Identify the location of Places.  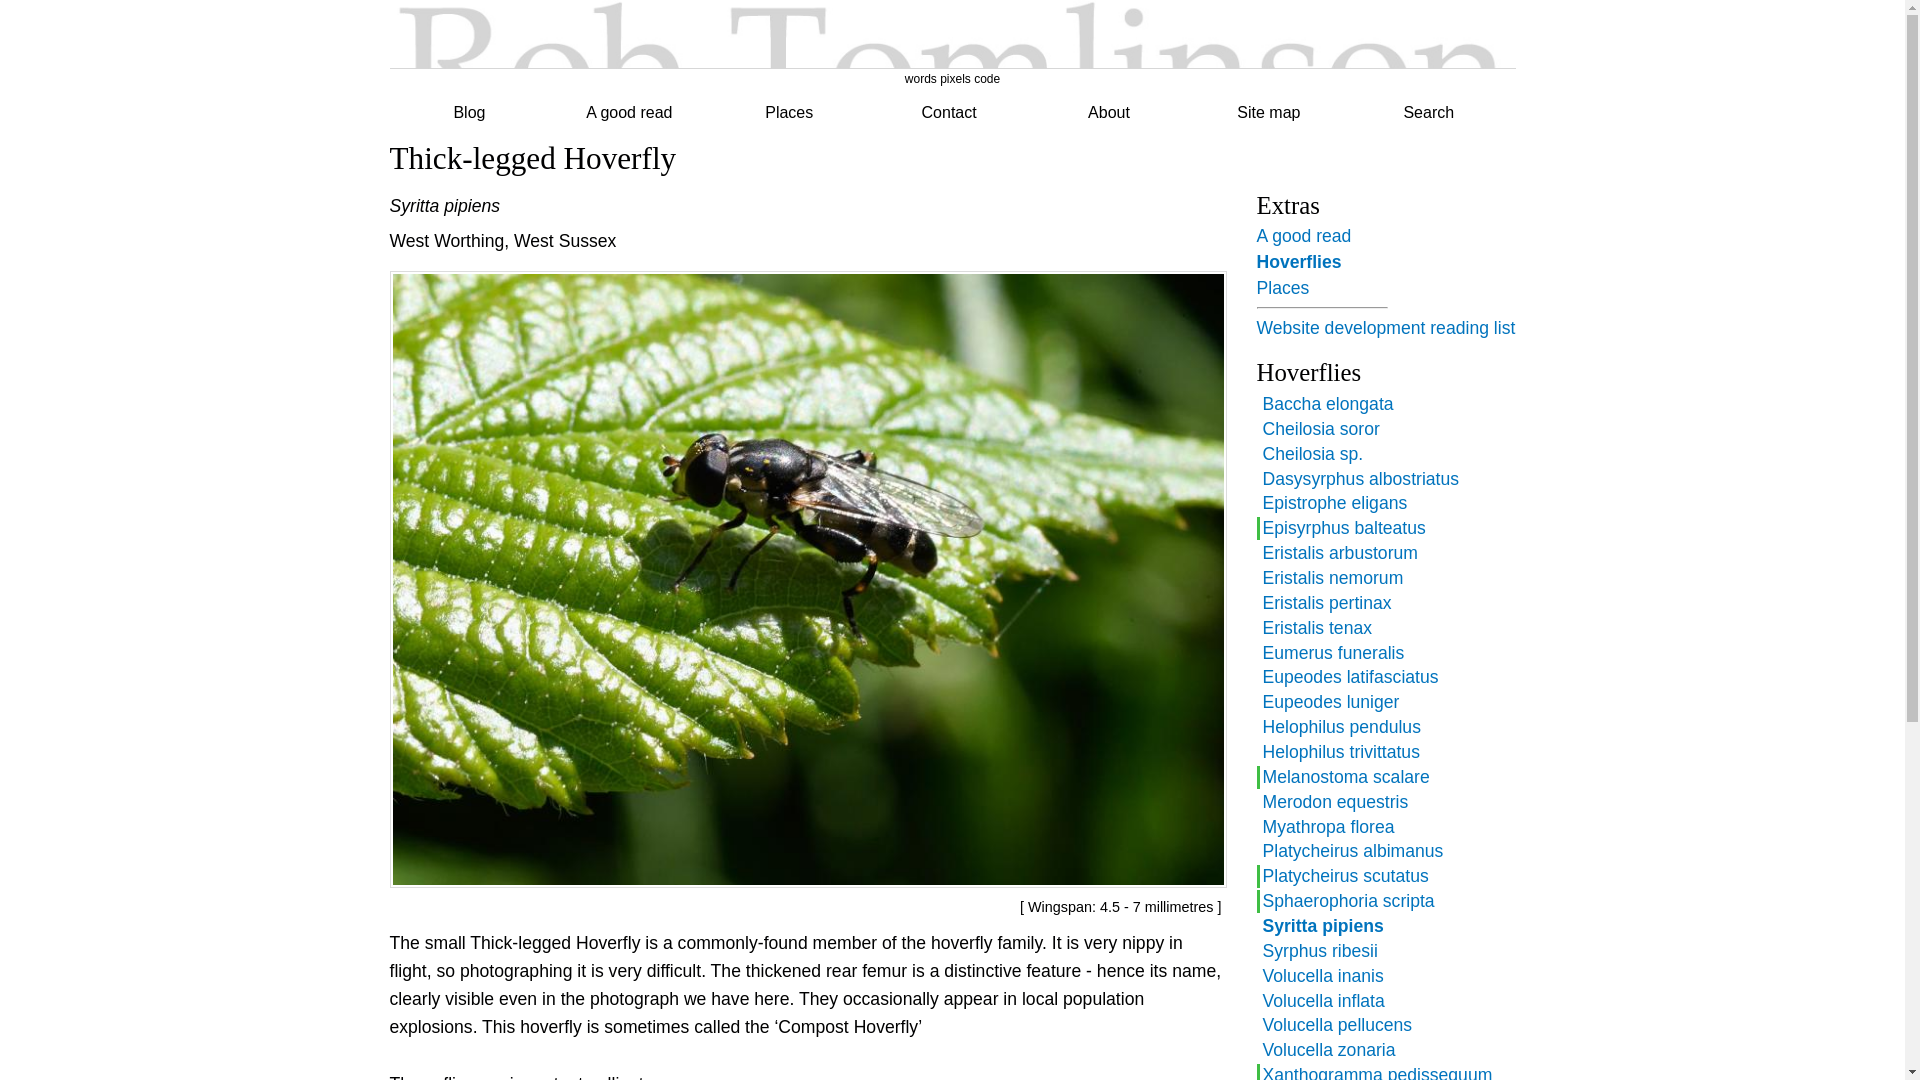
(1282, 288).